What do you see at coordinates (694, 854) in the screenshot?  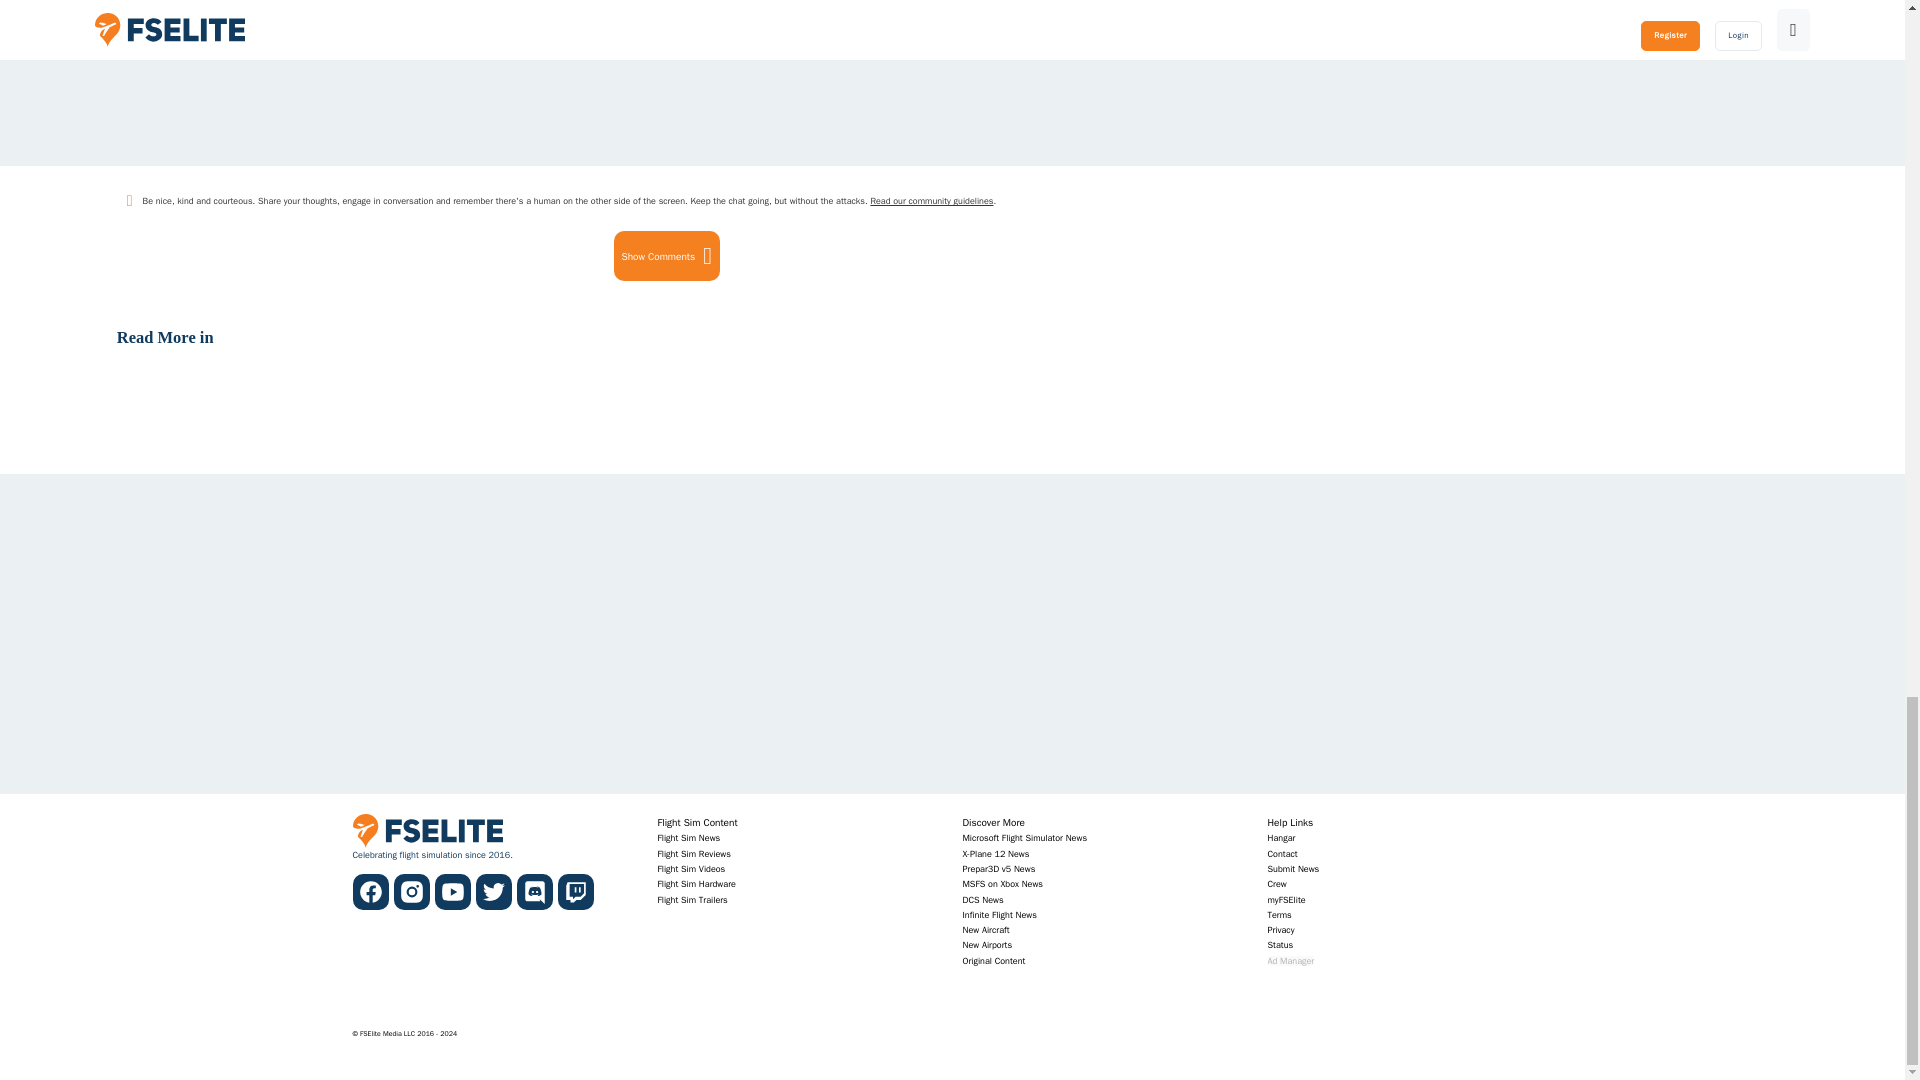 I see `Flight Simulator Product Reviews` at bounding box center [694, 854].